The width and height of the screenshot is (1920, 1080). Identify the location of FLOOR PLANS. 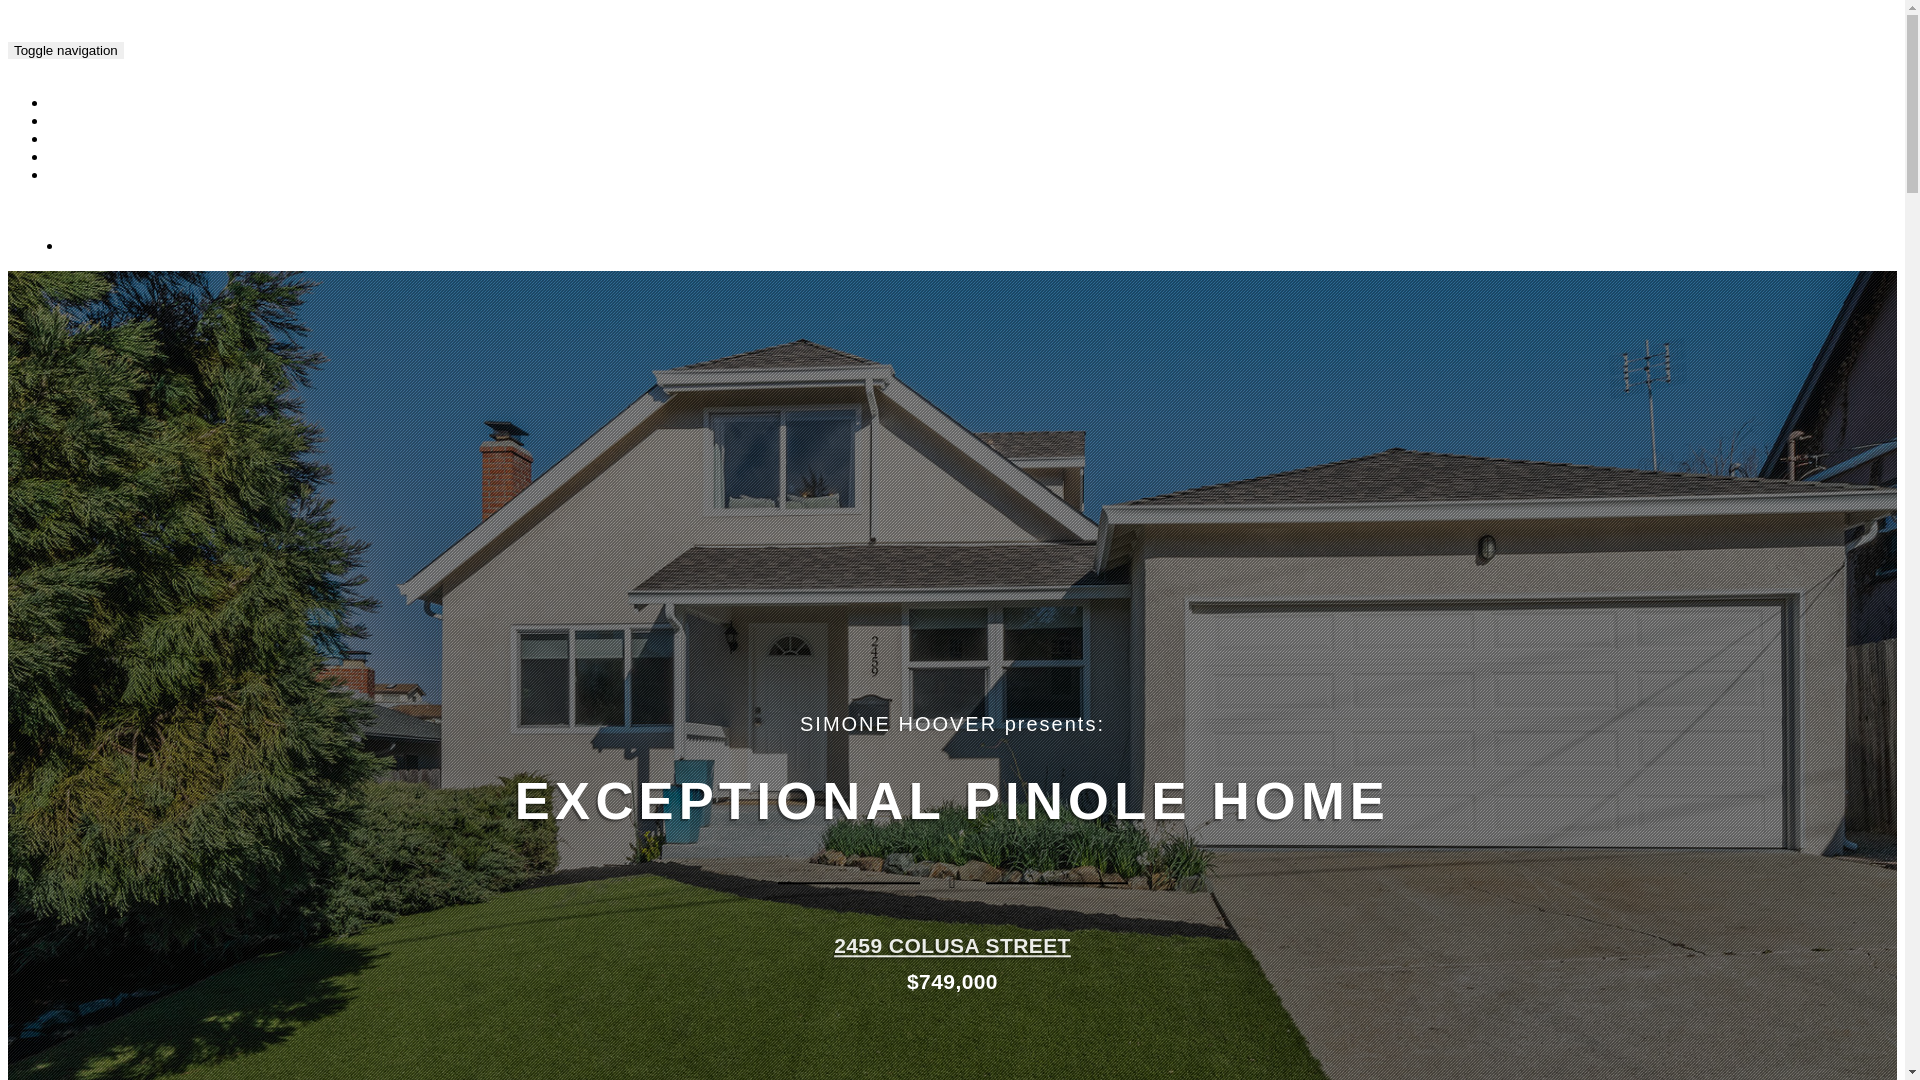
(110, 122).